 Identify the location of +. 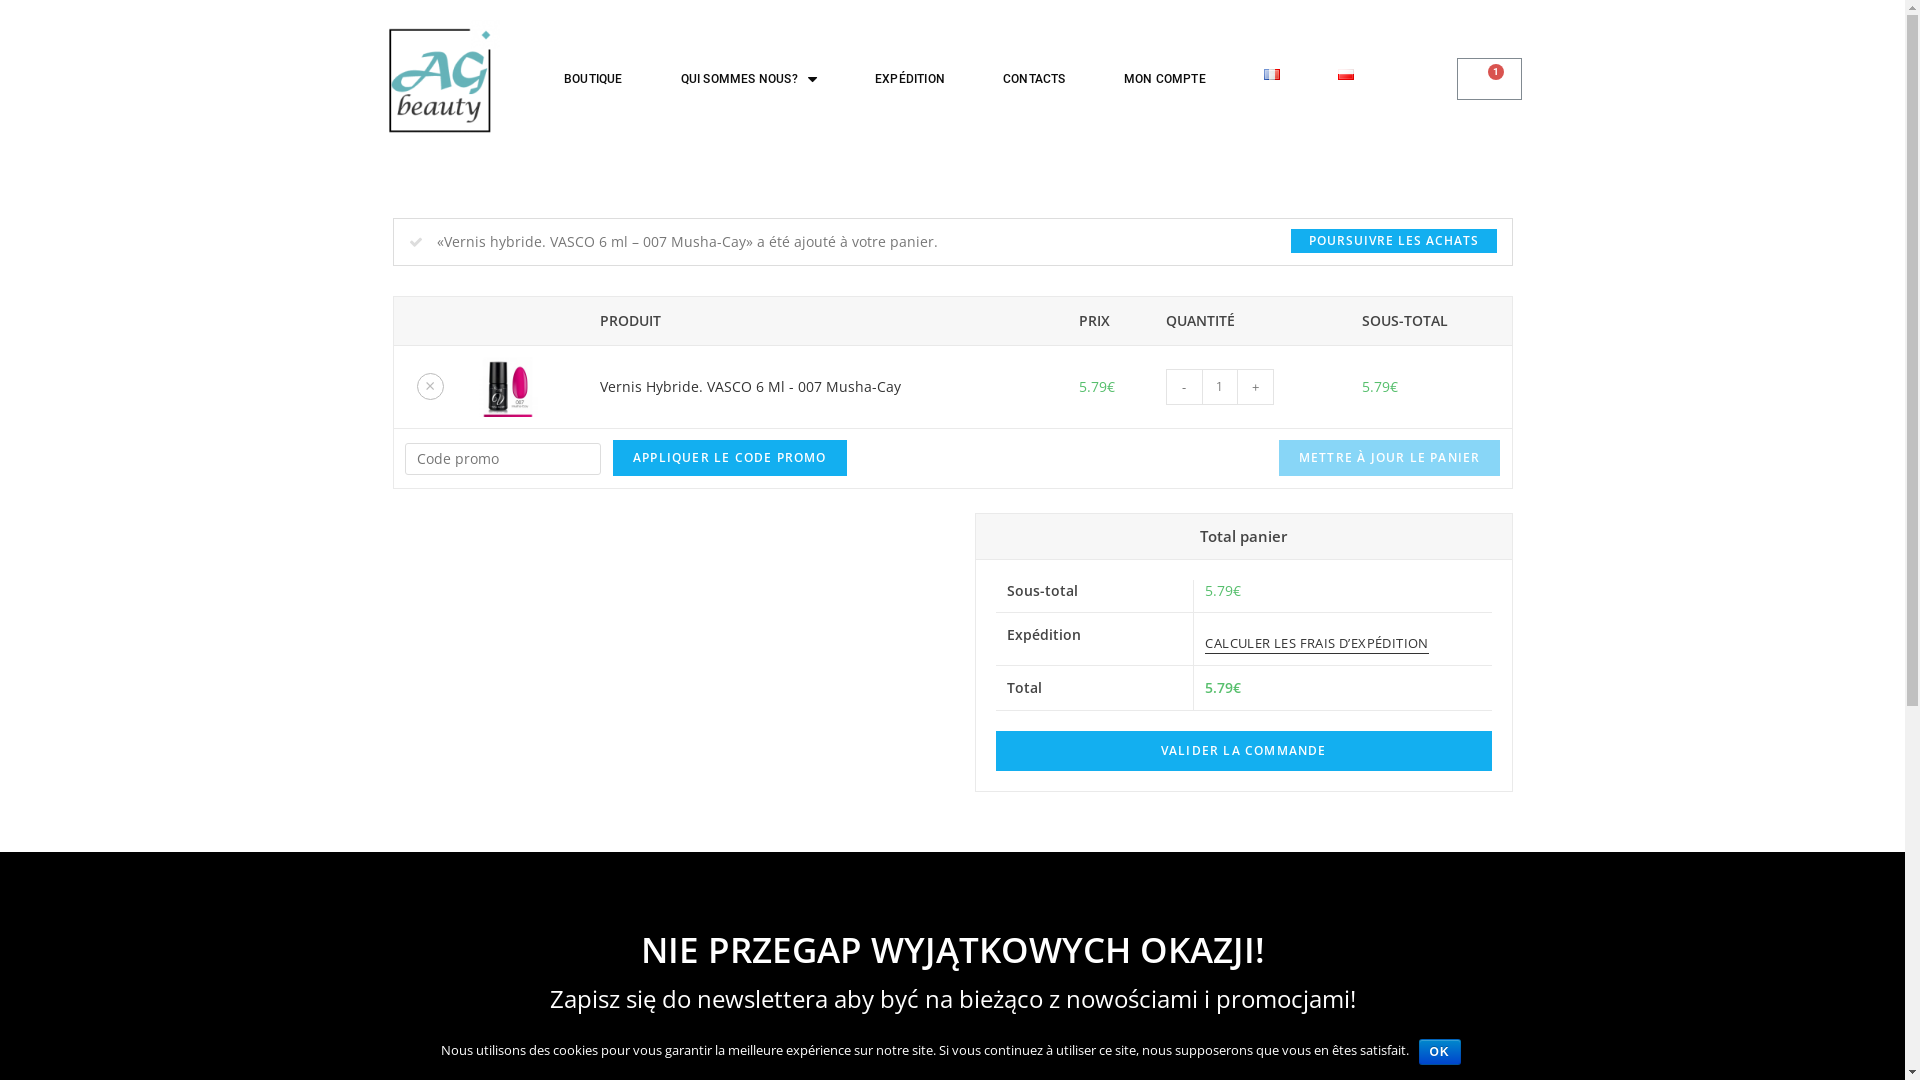
(1256, 387).